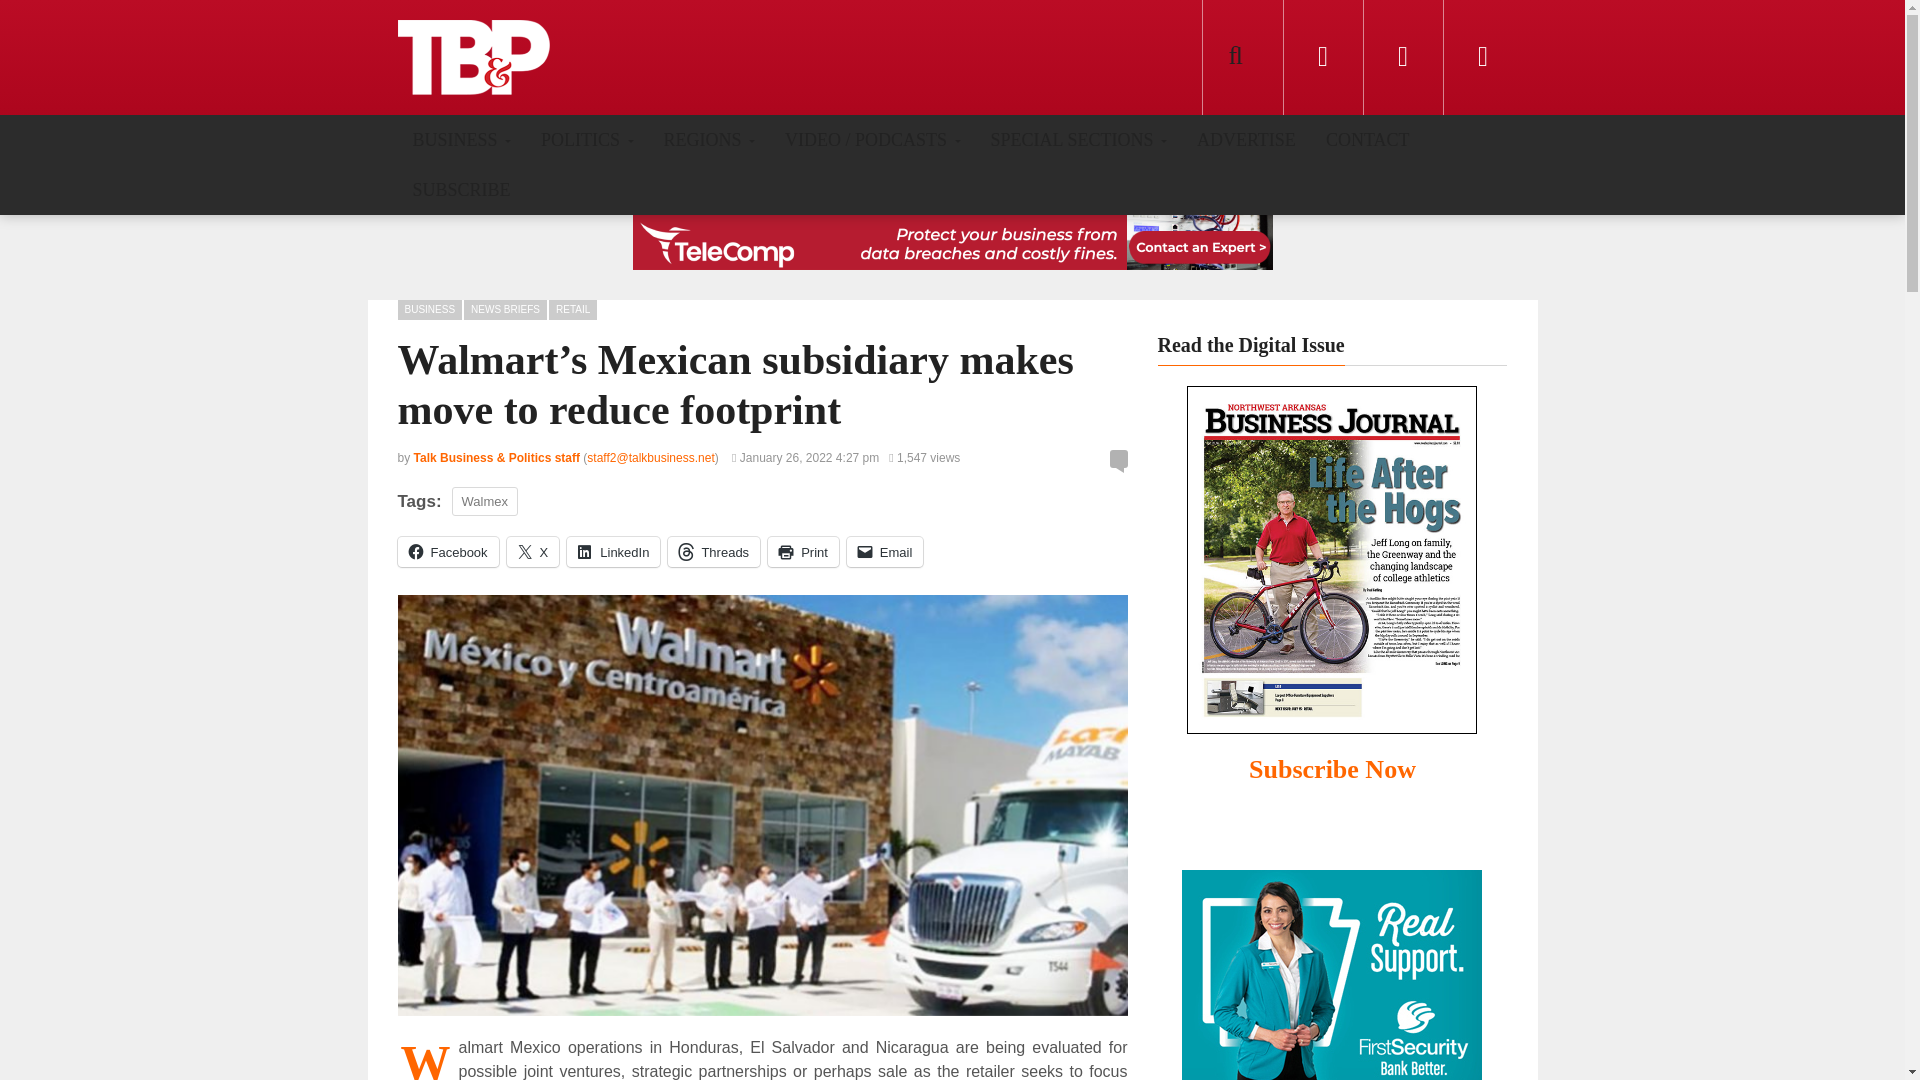 The image size is (1920, 1080). What do you see at coordinates (613, 552) in the screenshot?
I see `Click to share on LinkedIn` at bounding box center [613, 552].